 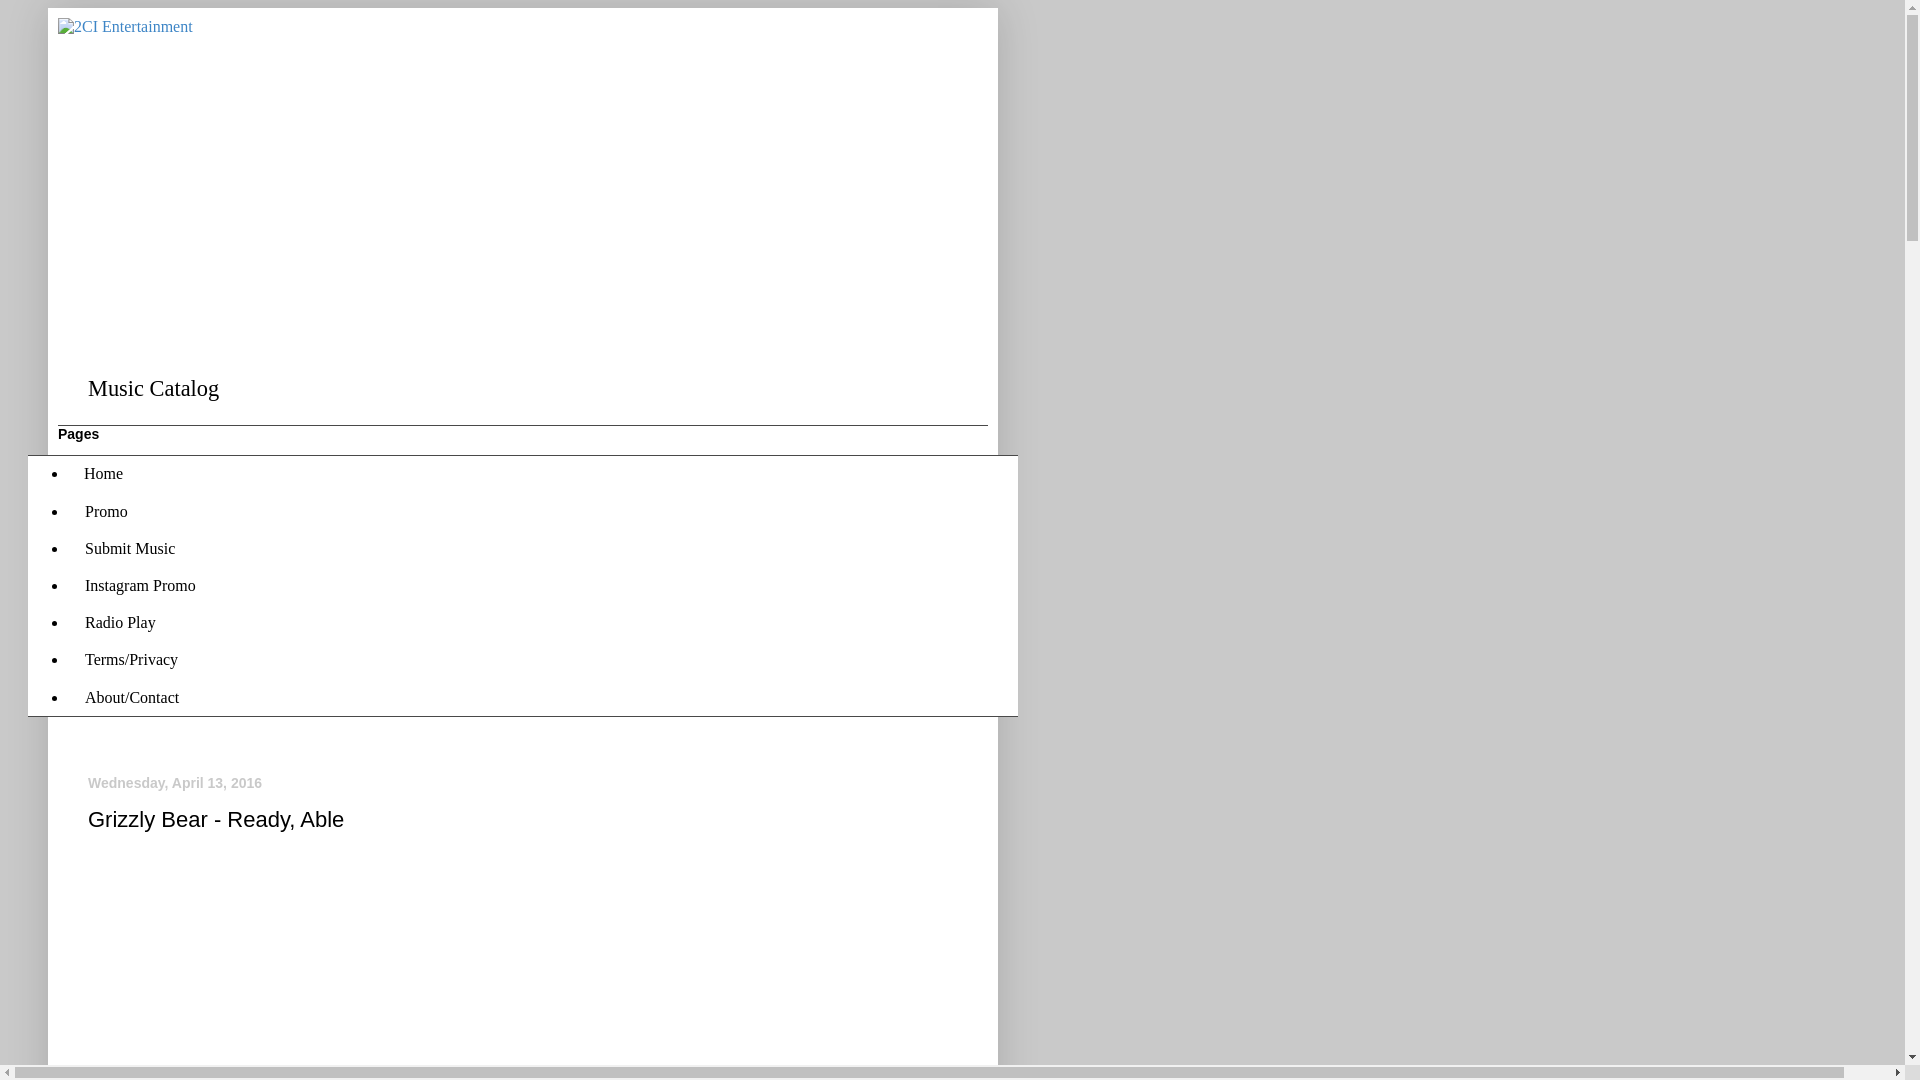 I want to click on Radio Play, so click(x=120, y=624).